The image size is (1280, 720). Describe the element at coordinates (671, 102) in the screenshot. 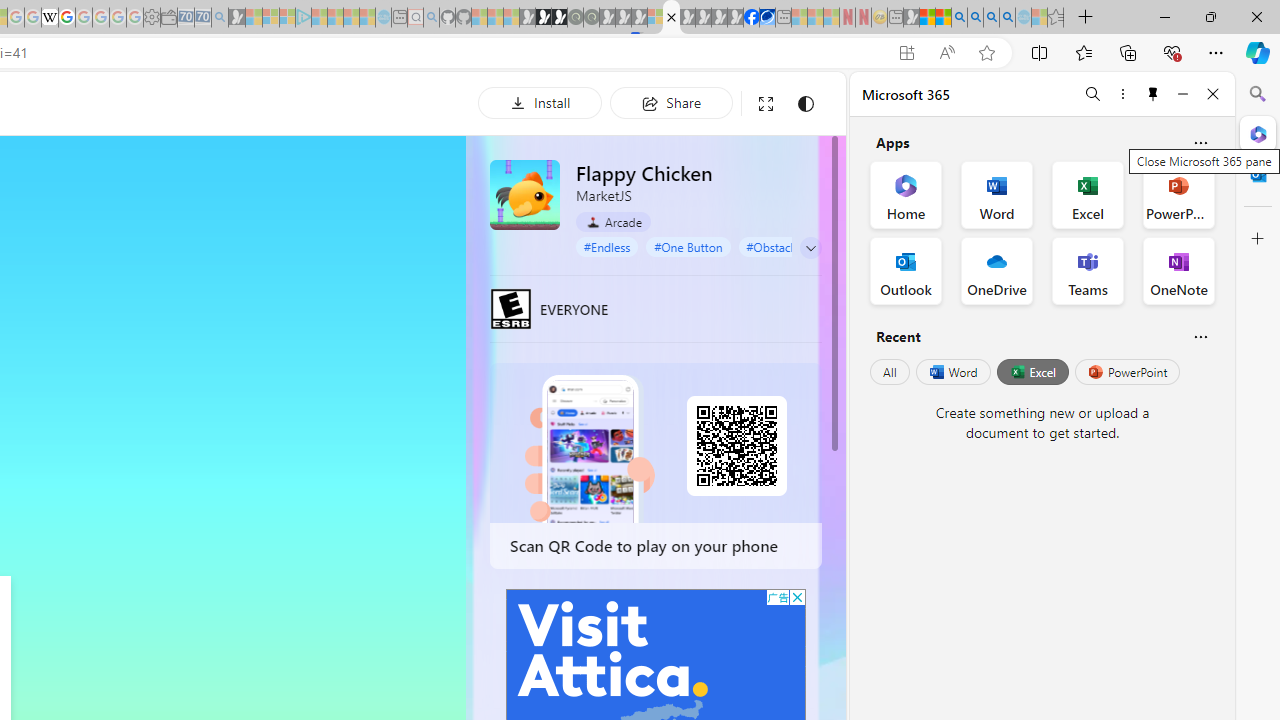

I see `Share` at that location.